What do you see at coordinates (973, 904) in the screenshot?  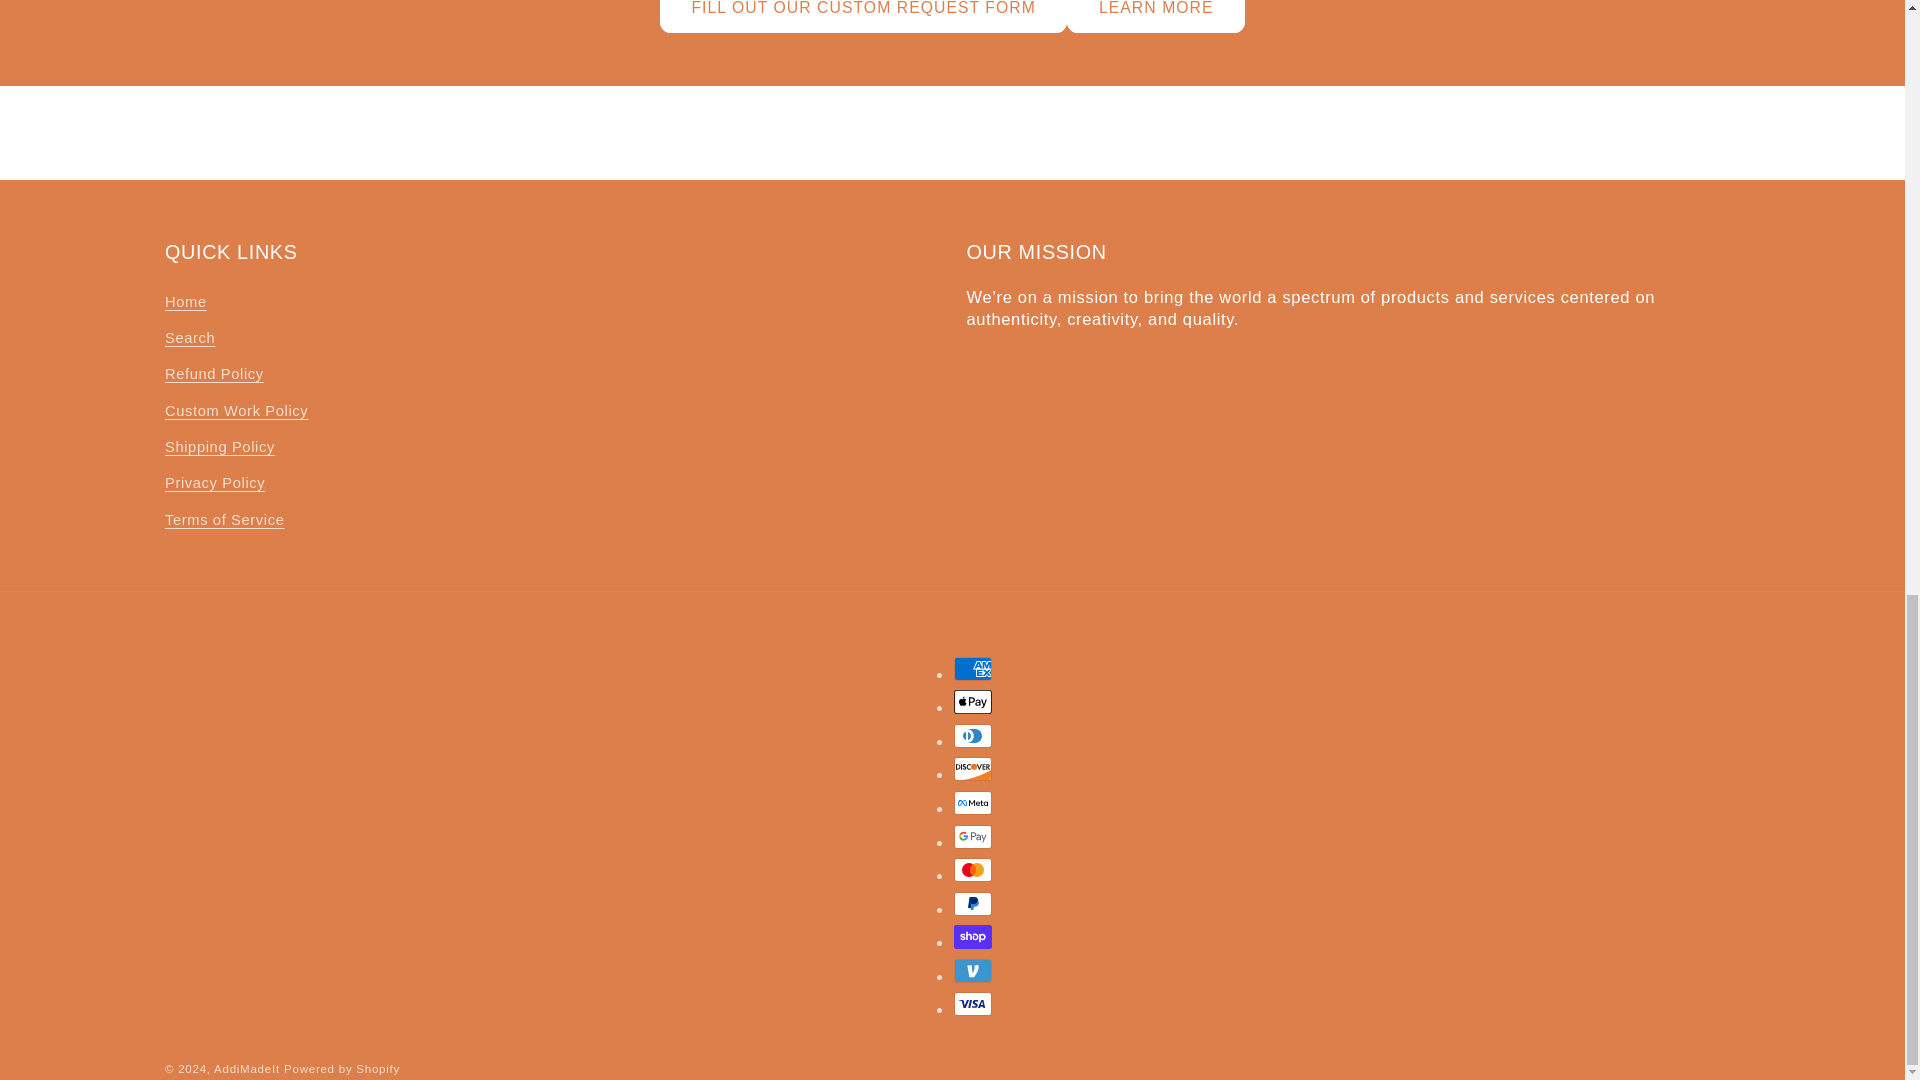 I see `PayPal` at bounding box center [973, 904].